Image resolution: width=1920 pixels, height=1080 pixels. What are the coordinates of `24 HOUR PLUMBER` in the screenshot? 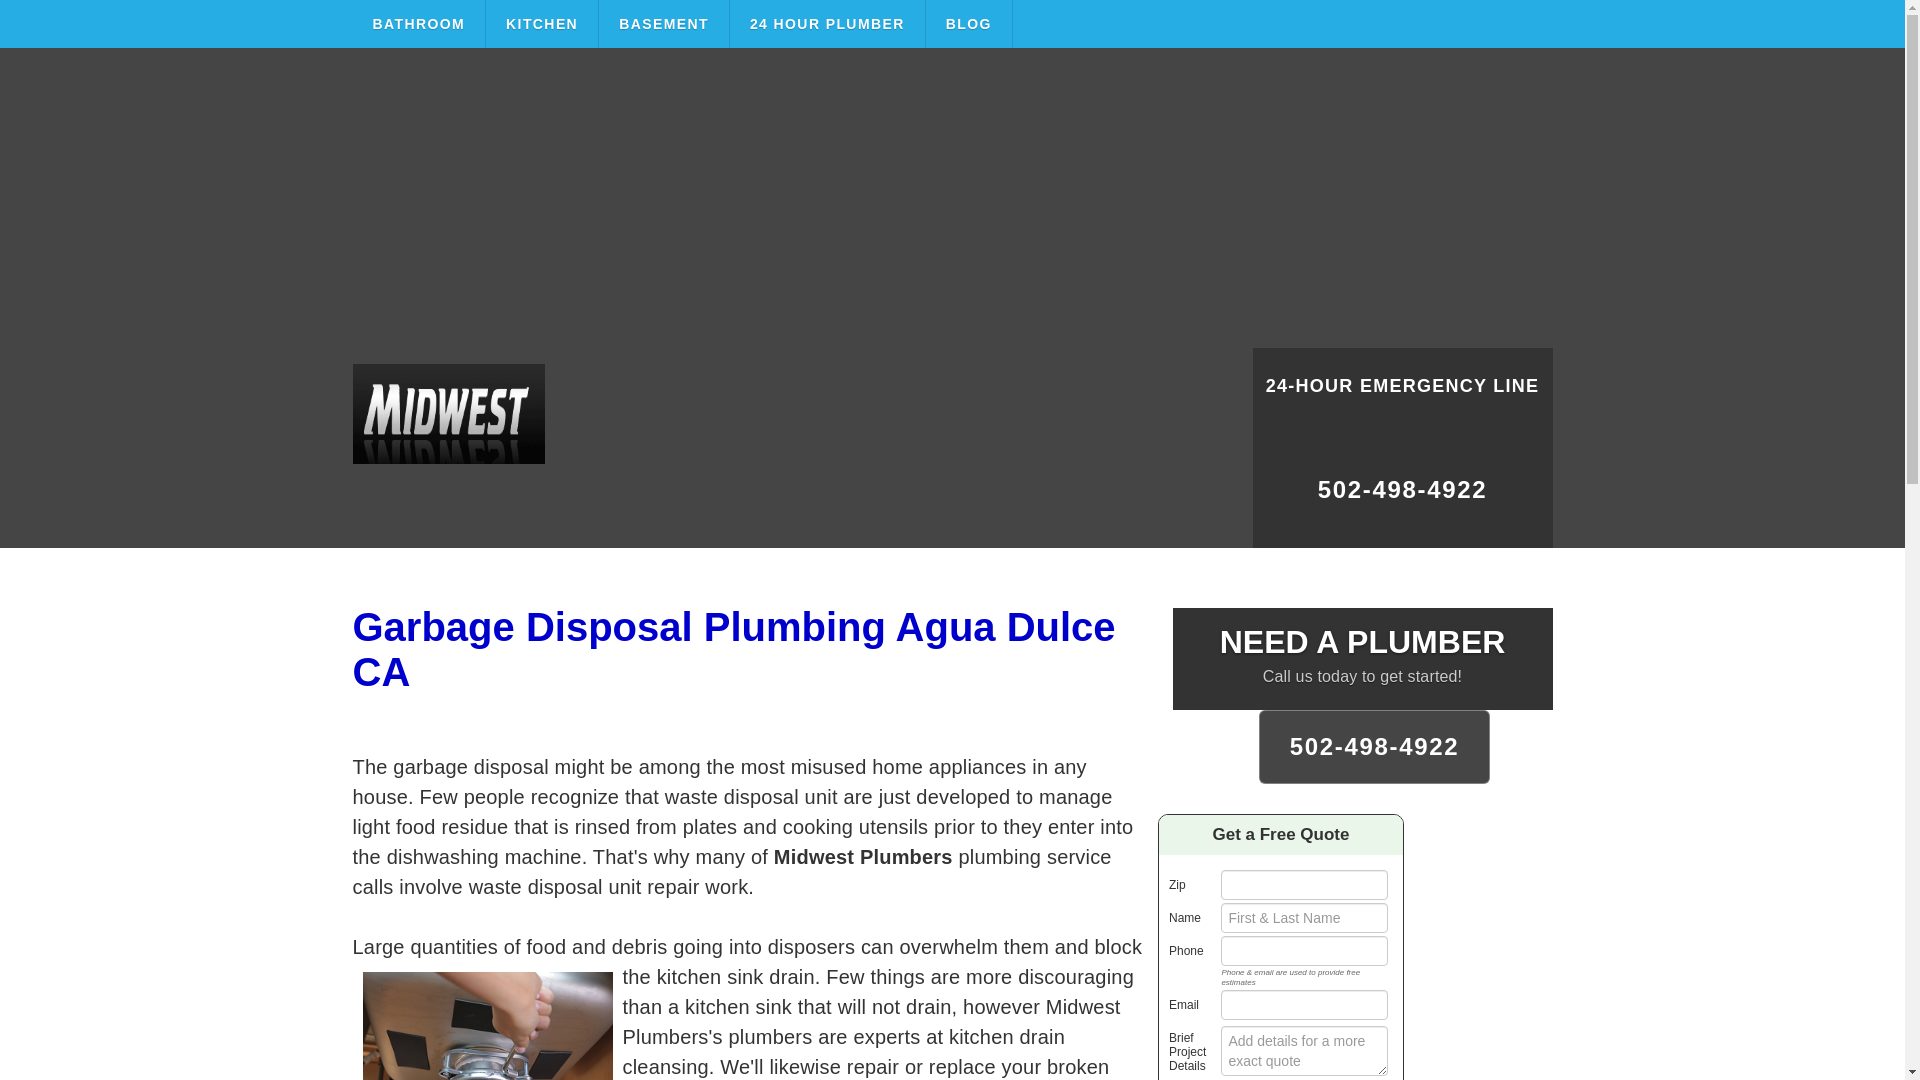 It's located at (827, 24).